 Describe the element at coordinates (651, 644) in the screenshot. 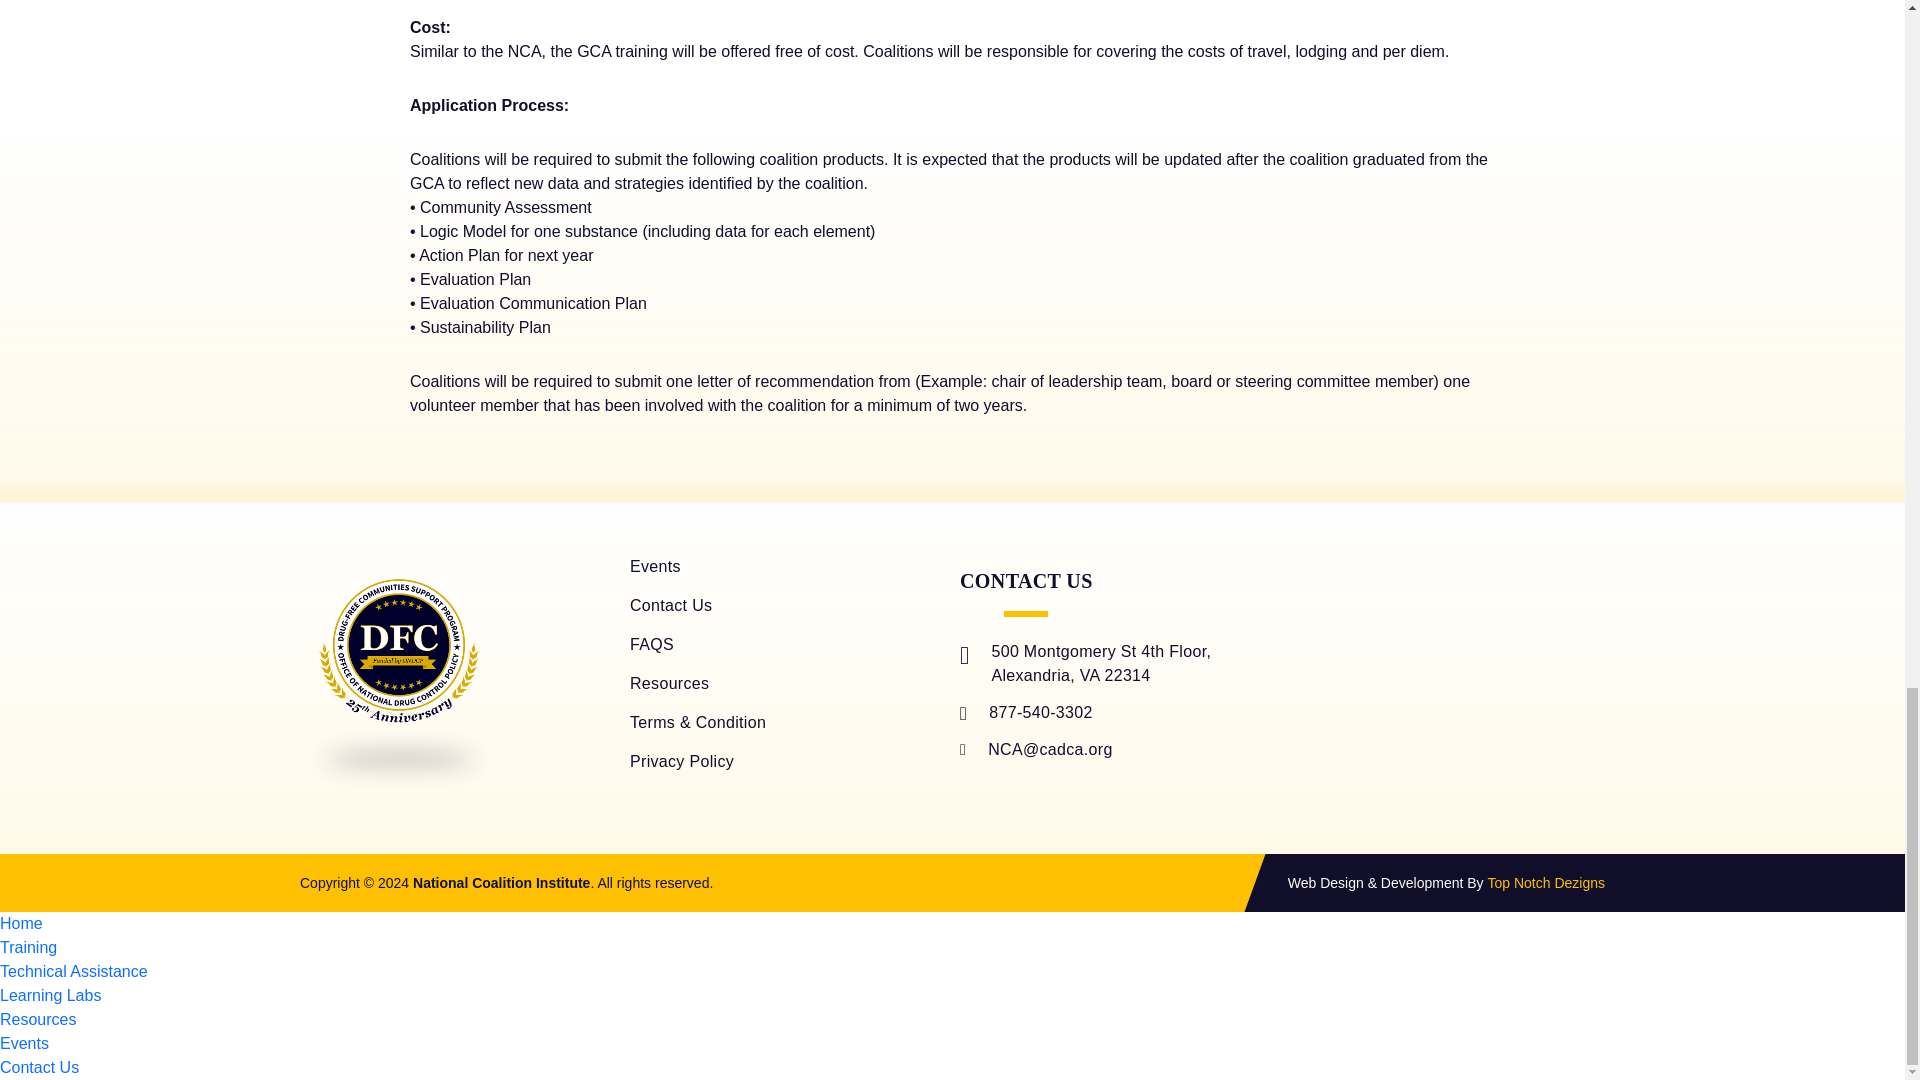

I see `FAQS` at that location.